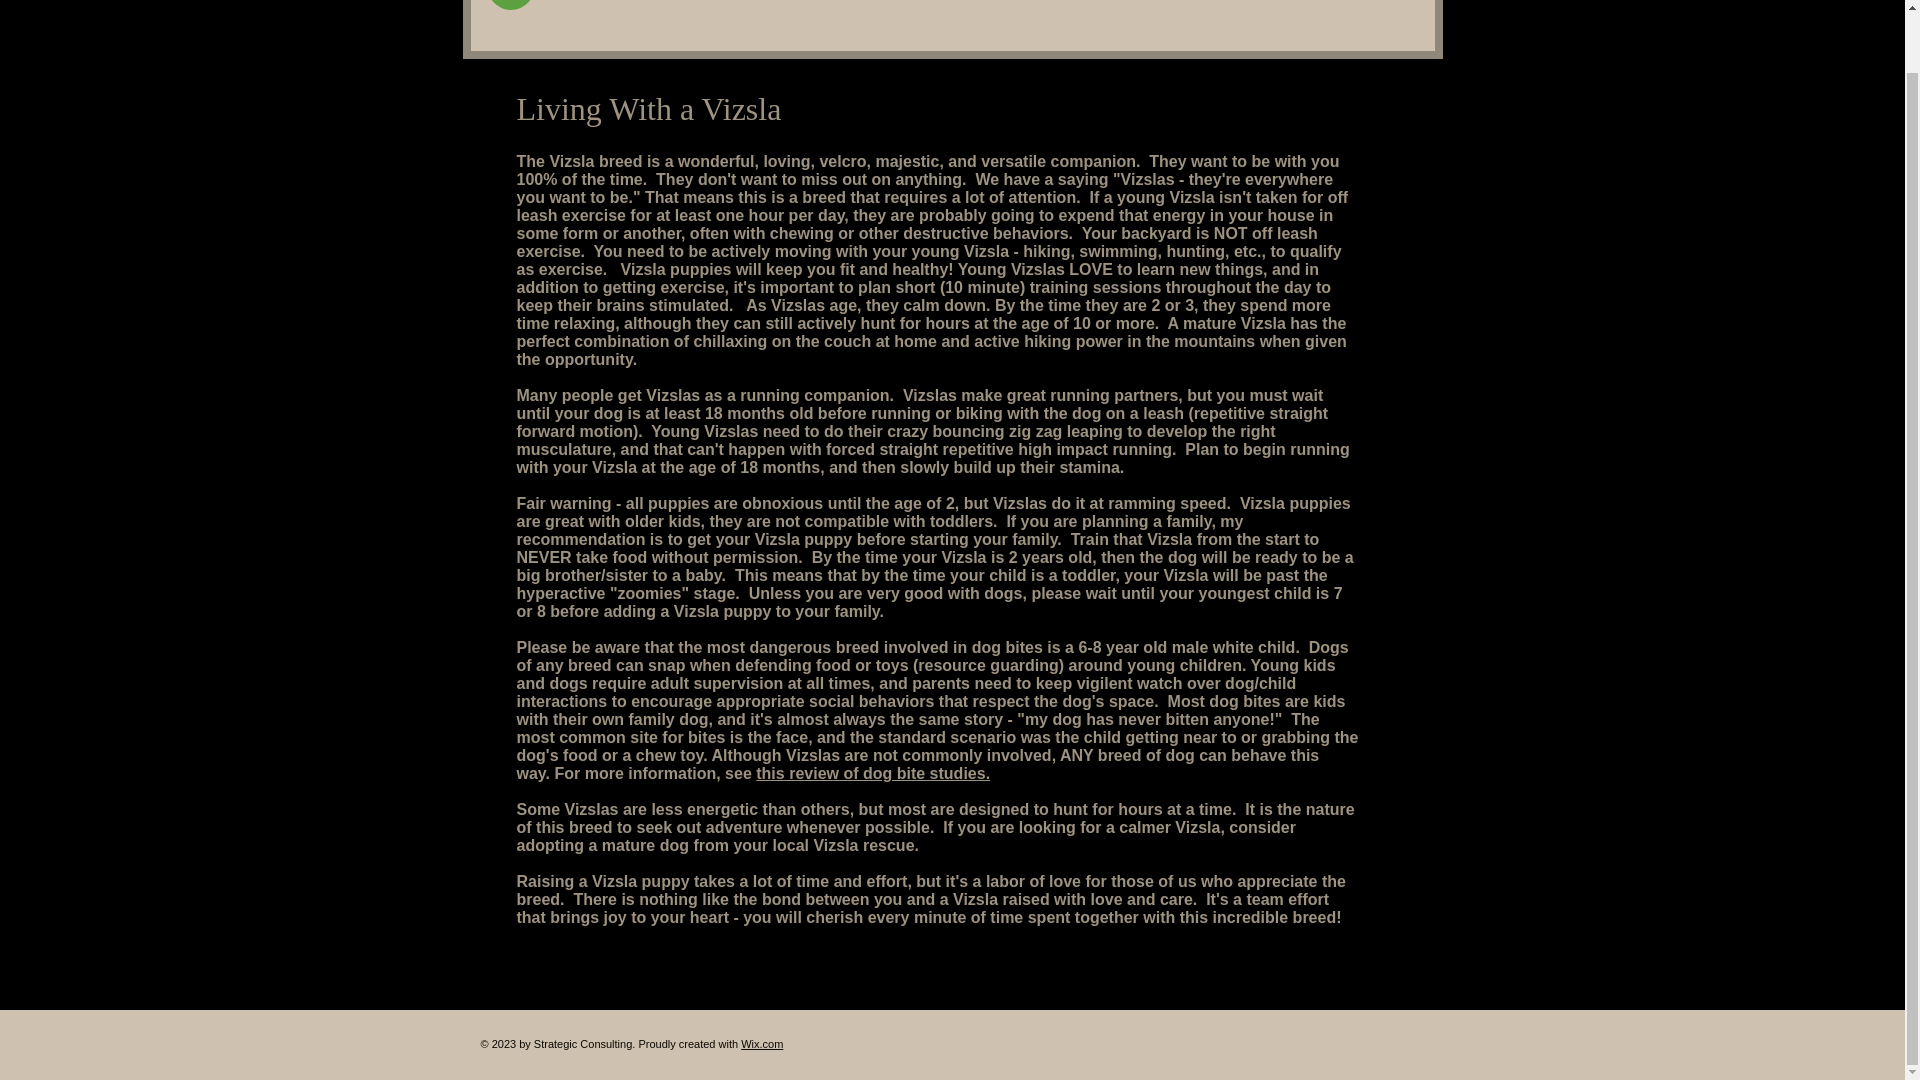 The height and width of the screenshot is (1080, 1920). What do you see at coordinates (762, 1043) in the screenshot?
I see `Wix.com` at bounding box center [762, 1043].